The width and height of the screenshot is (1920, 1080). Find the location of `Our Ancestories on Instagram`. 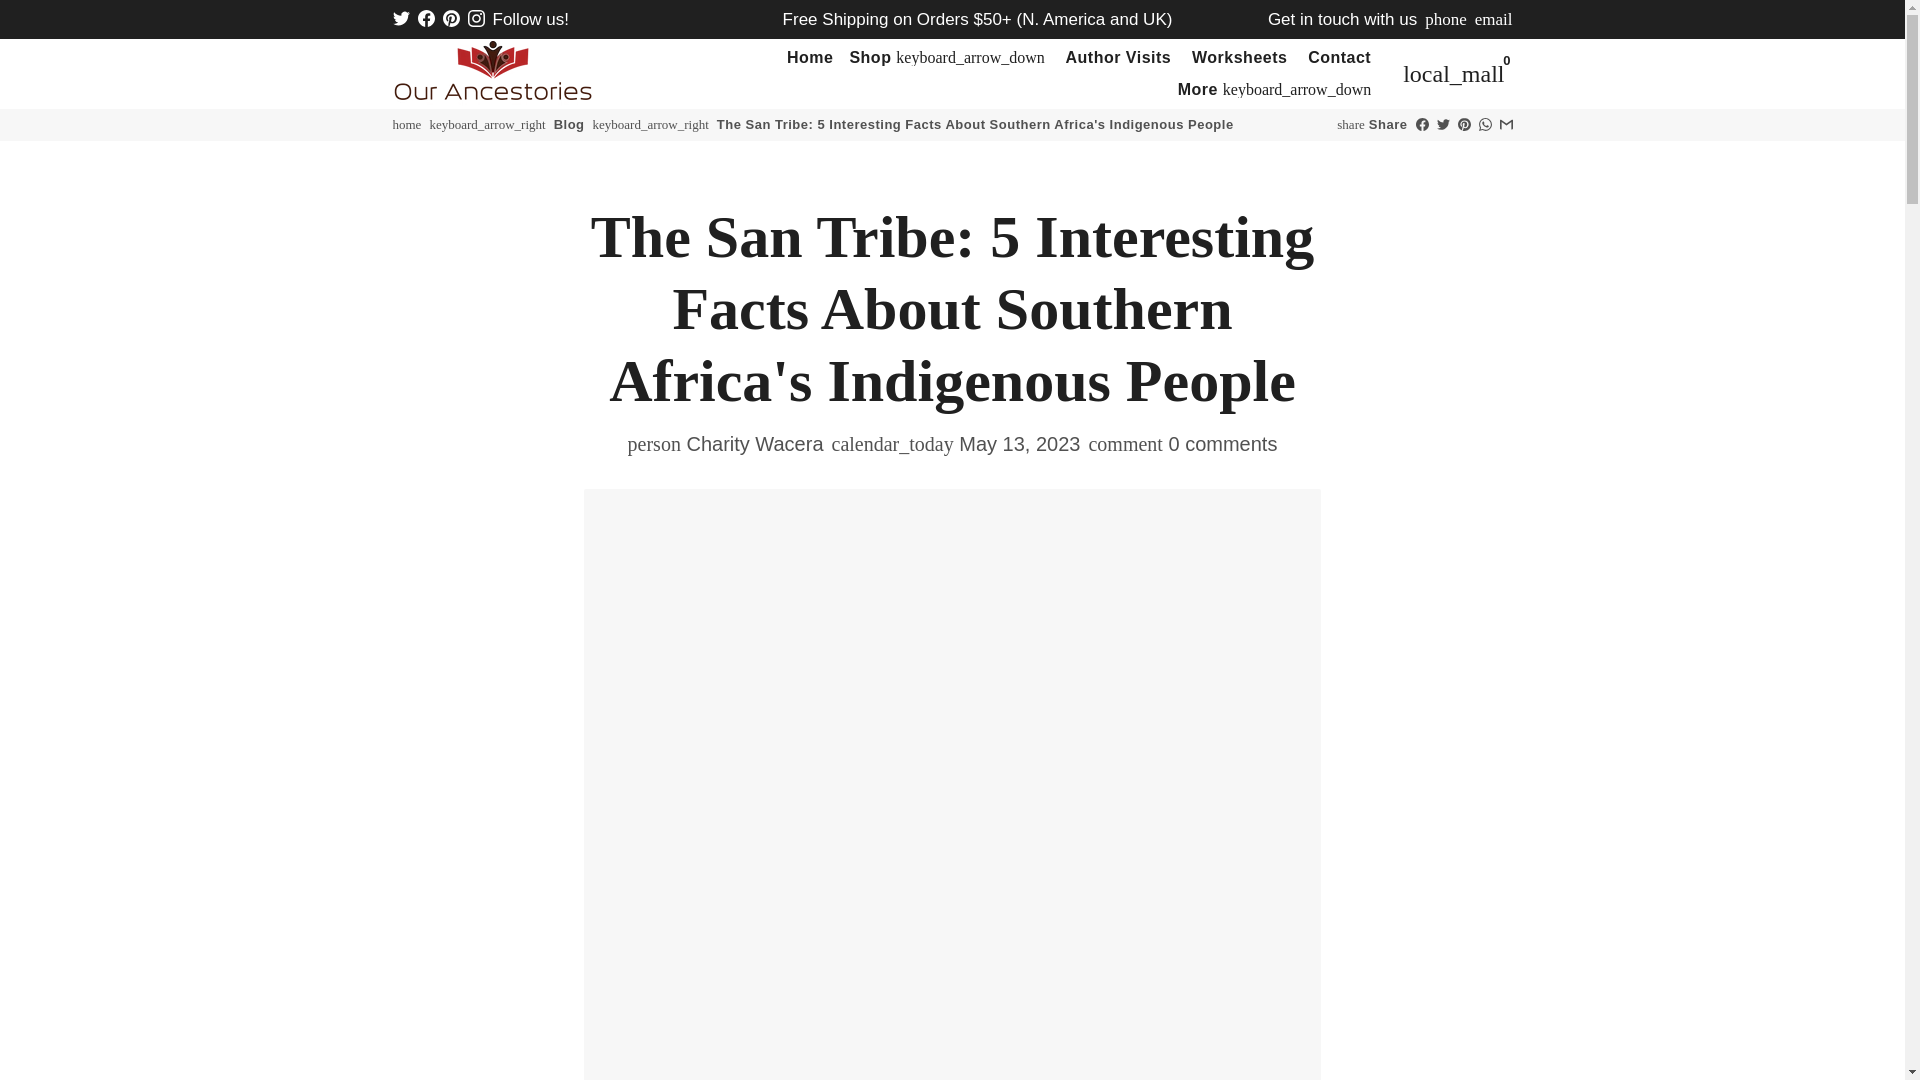

Our Ancestories on Instagram is located at coordinates (476, 19).